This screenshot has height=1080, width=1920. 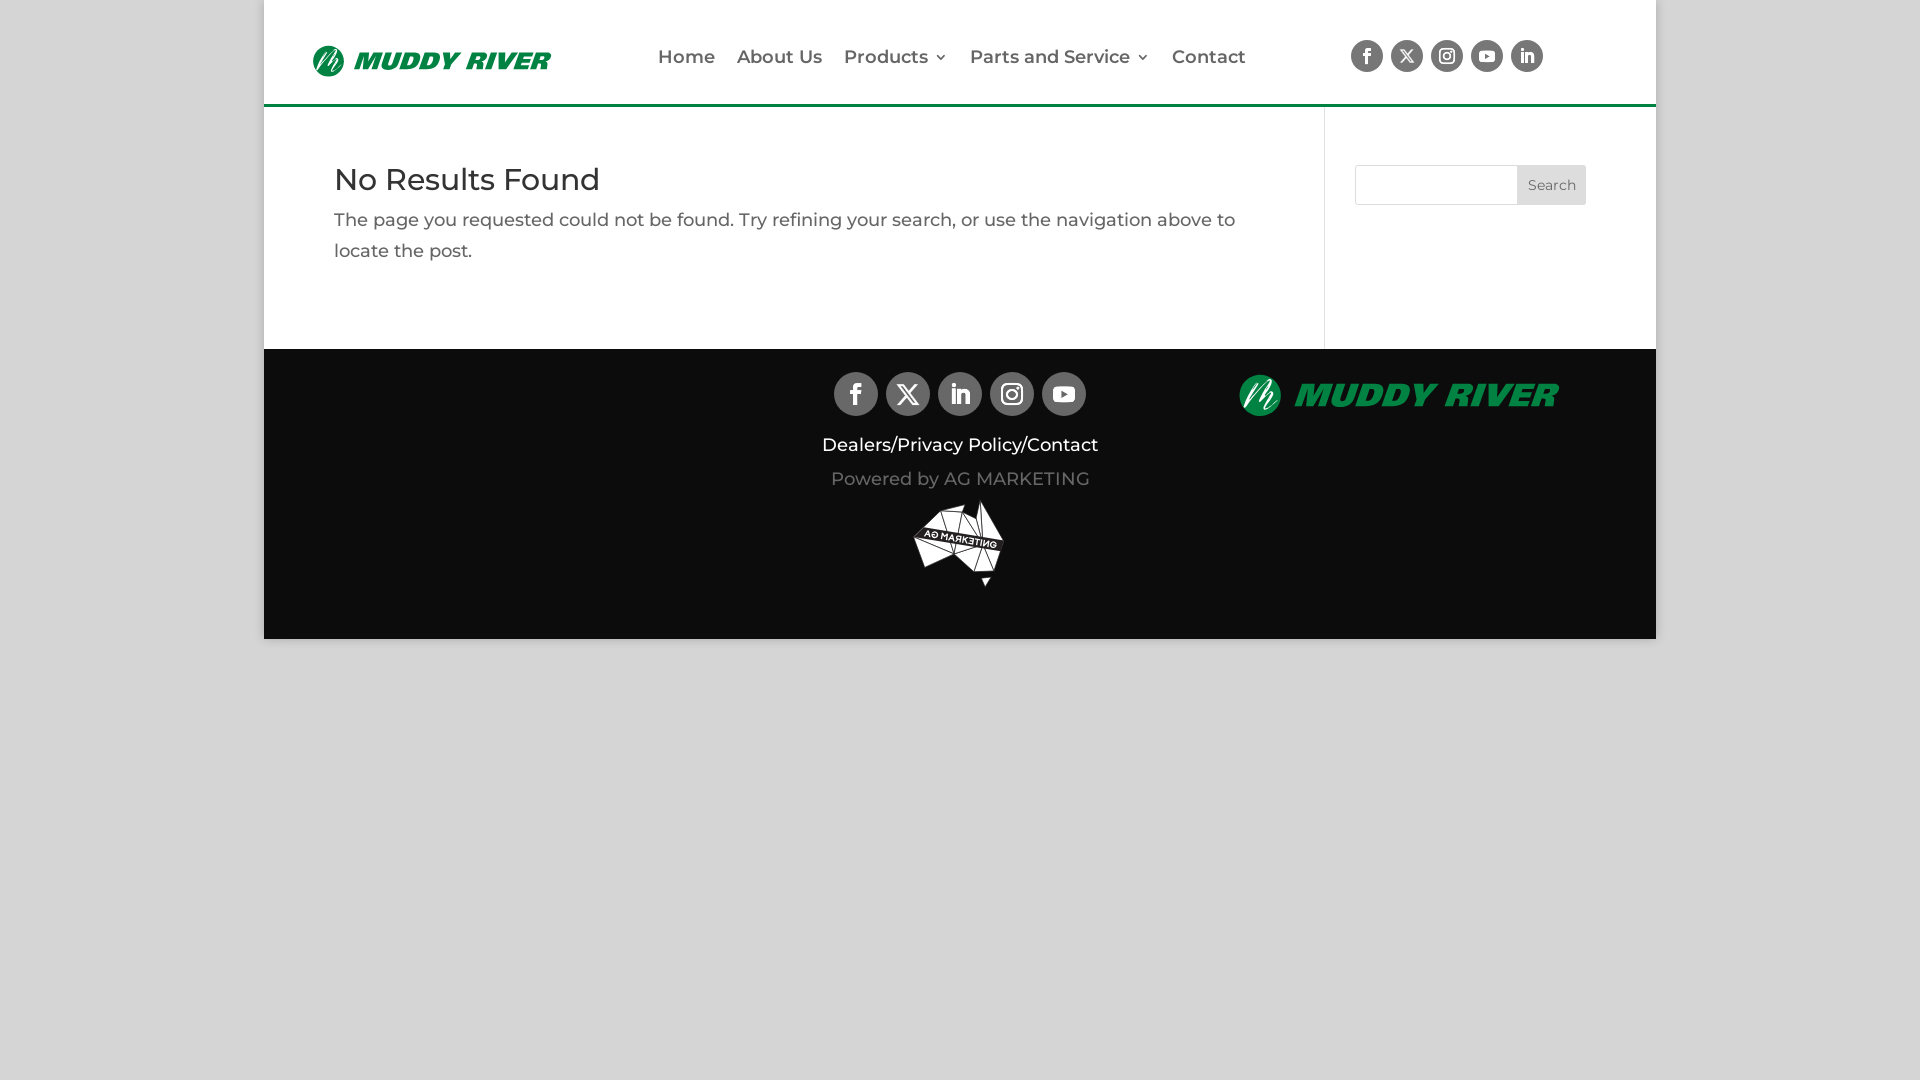 What do you see at coordinates (1527, 56) in the screenshot?
I see `Follow on LinkedIn` at bounding box center [1527, 56].